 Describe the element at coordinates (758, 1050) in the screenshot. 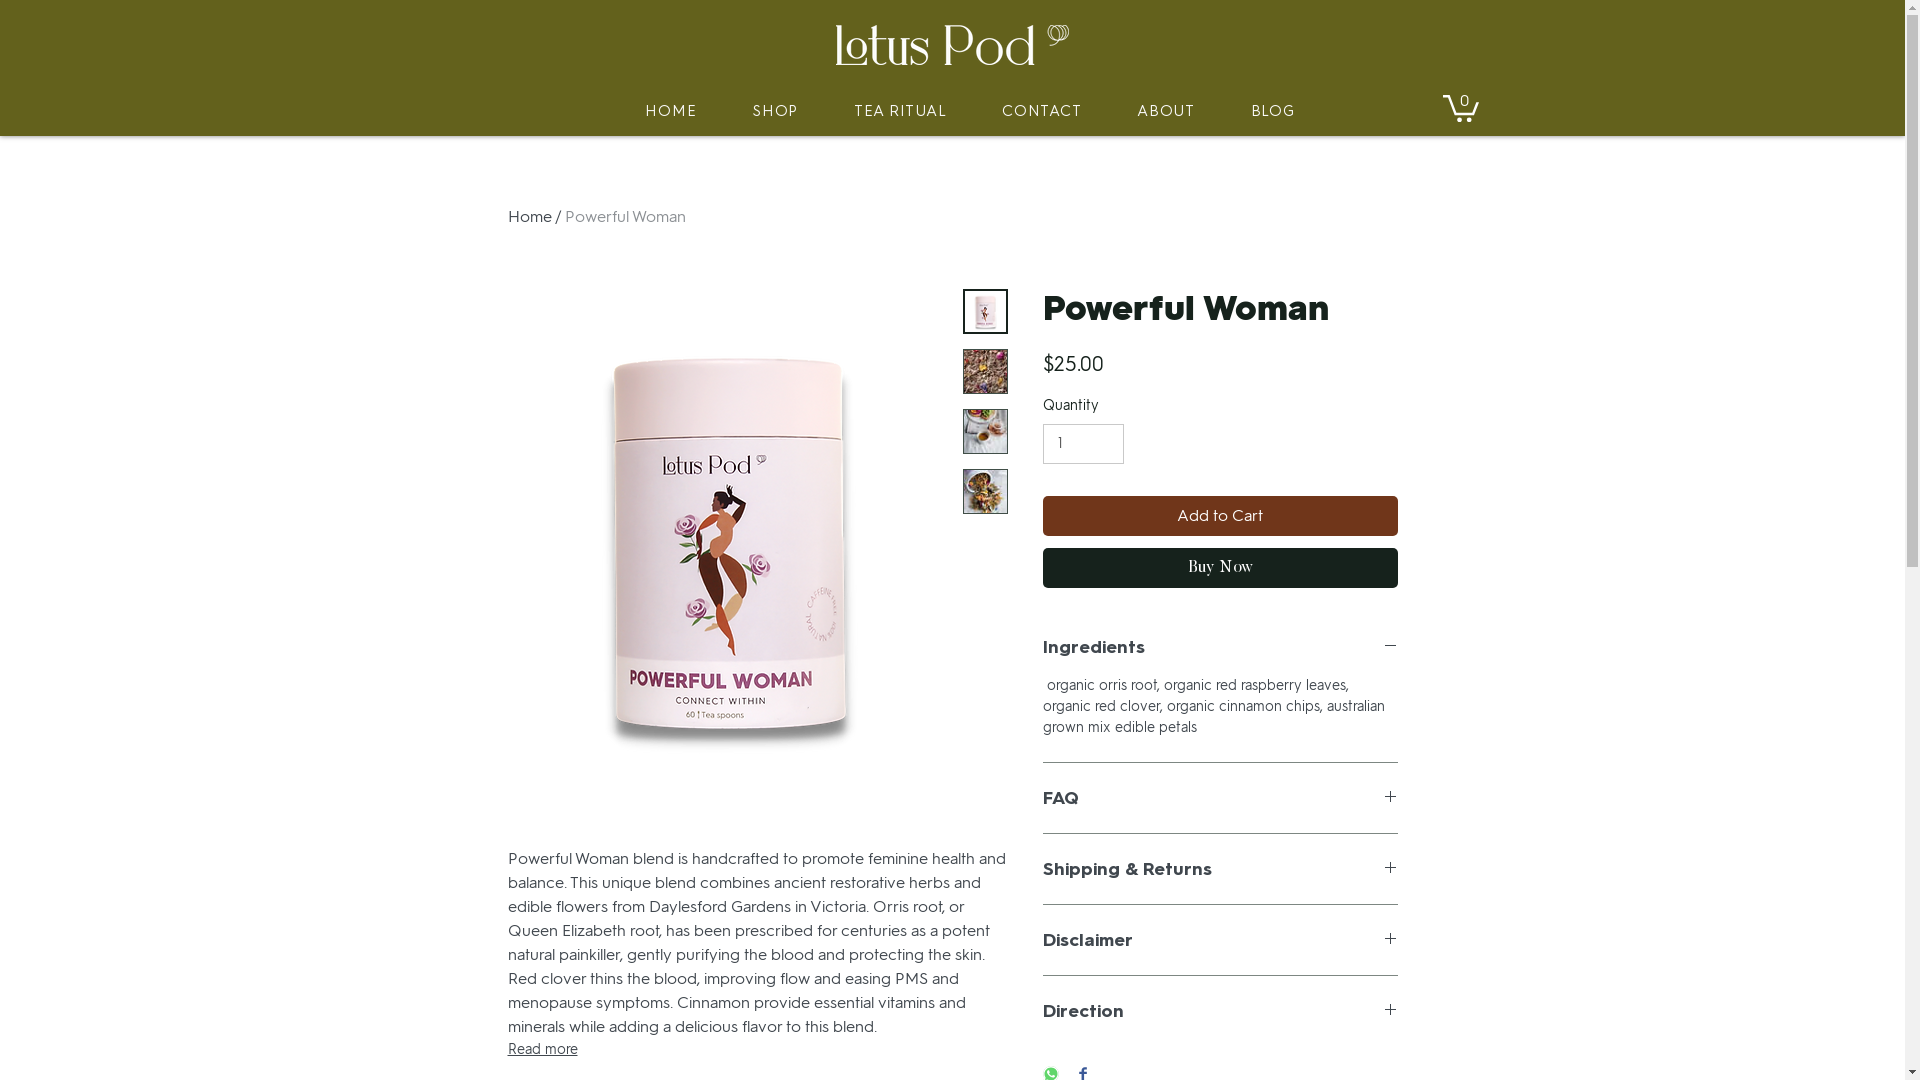

I see `Read more` at that location.